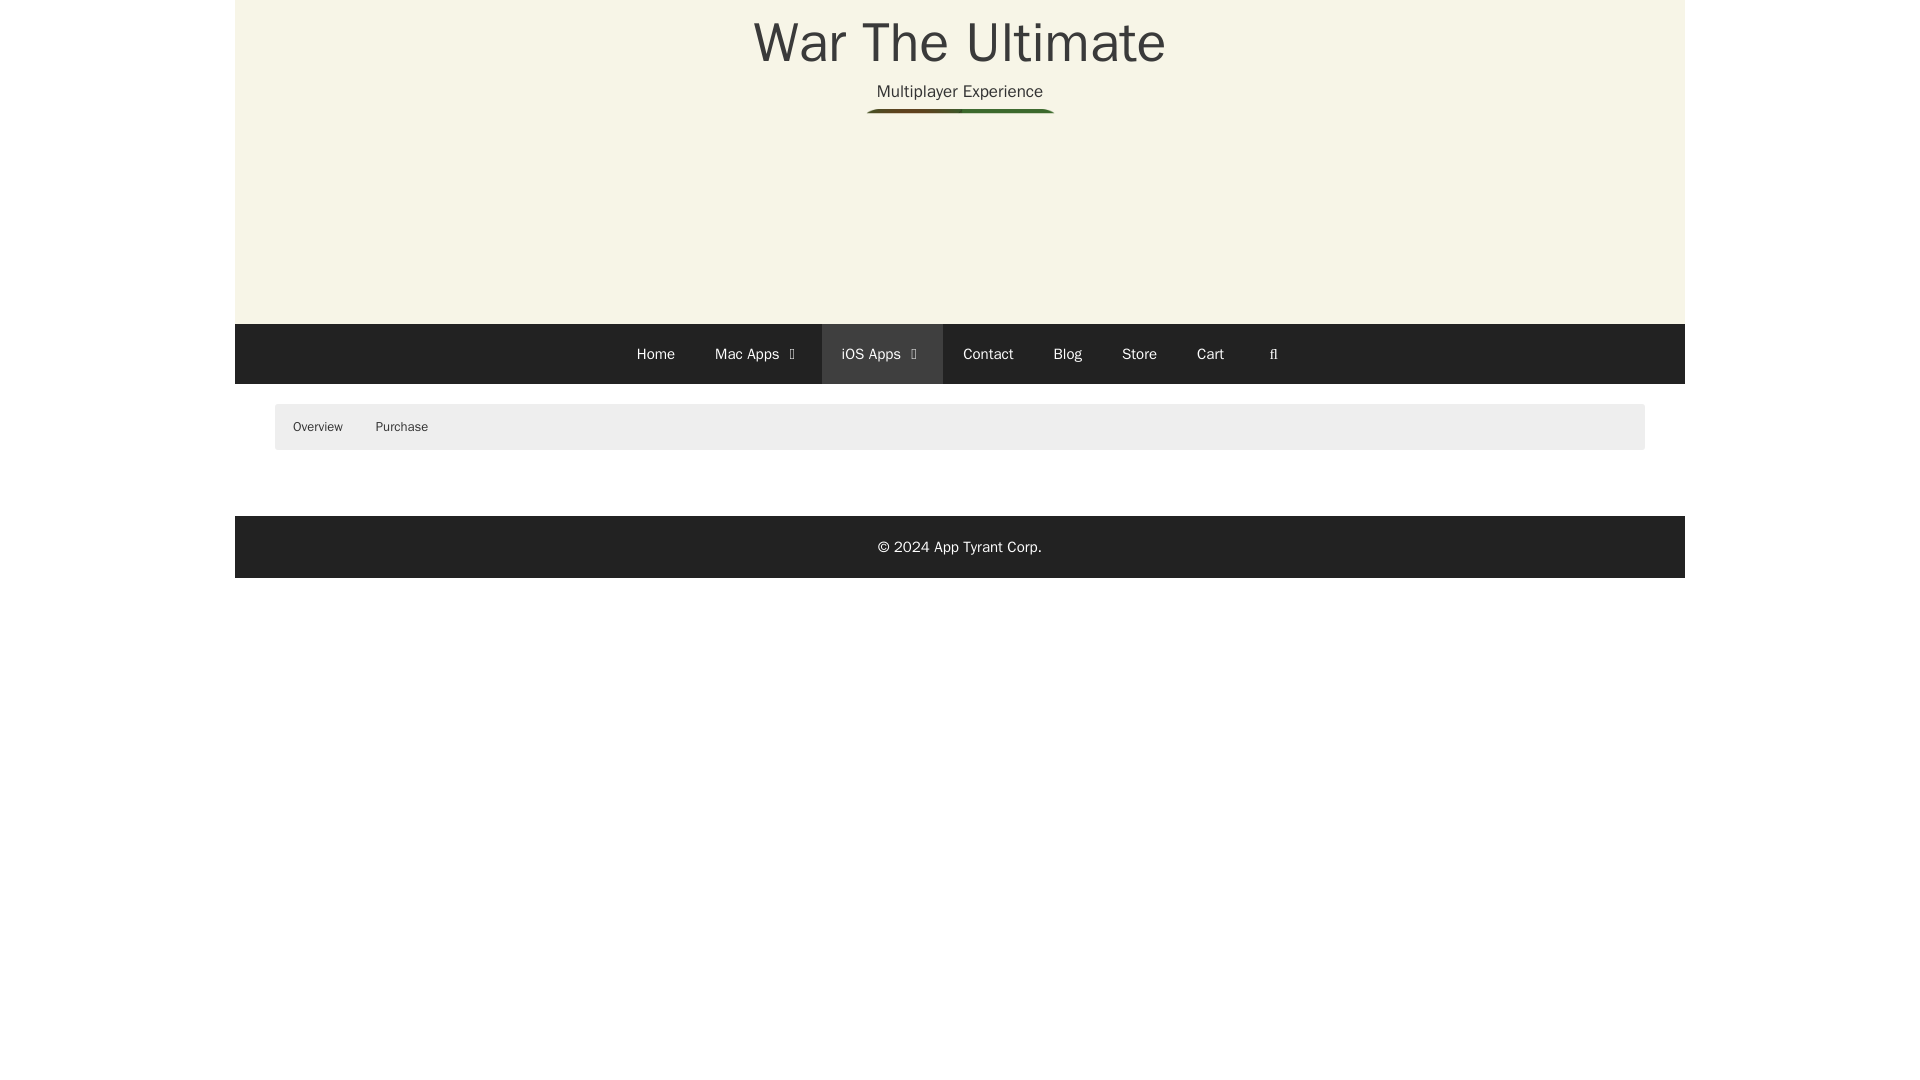 This screenshot has height=1080, width=1920. Describe the element at coordinates (1139, 354) in the screenshot. I see `Store` at that location.